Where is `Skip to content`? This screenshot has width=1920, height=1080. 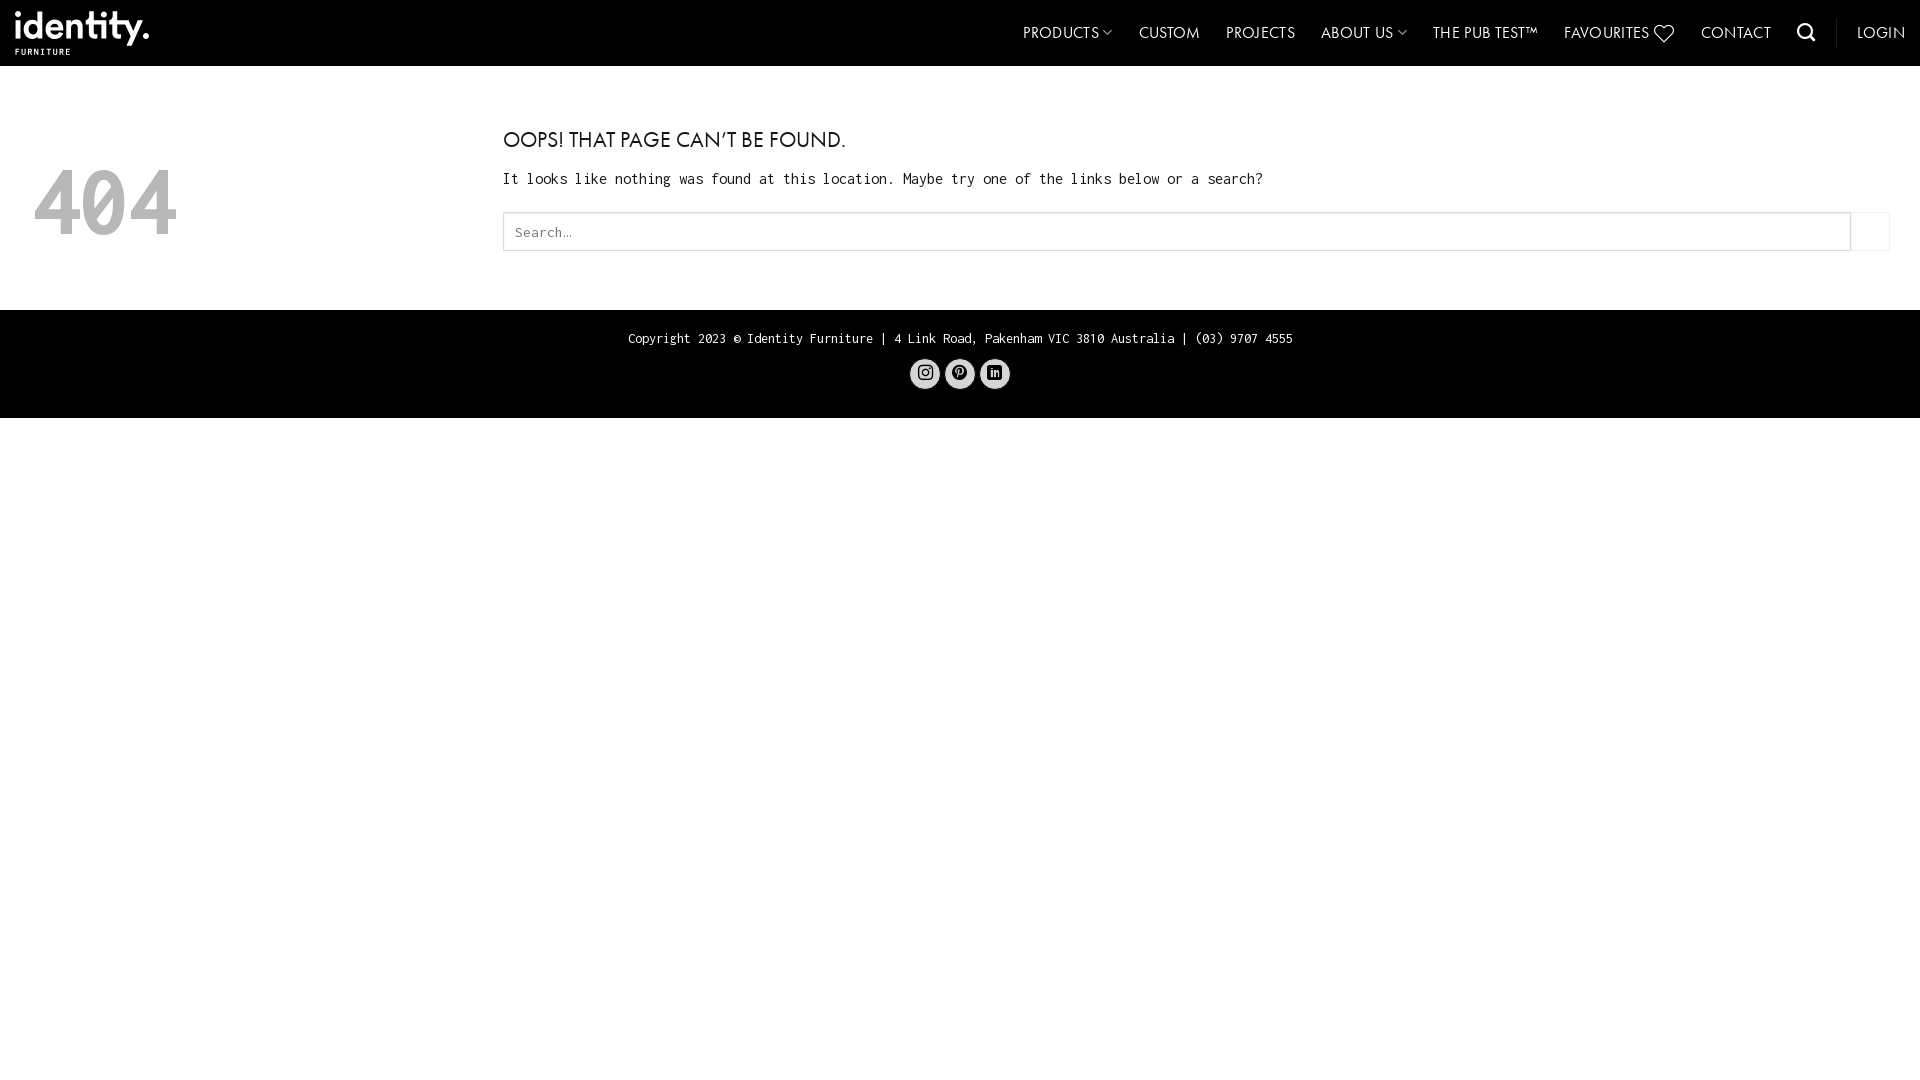
Skip to content is located at coordinates (0, 0).